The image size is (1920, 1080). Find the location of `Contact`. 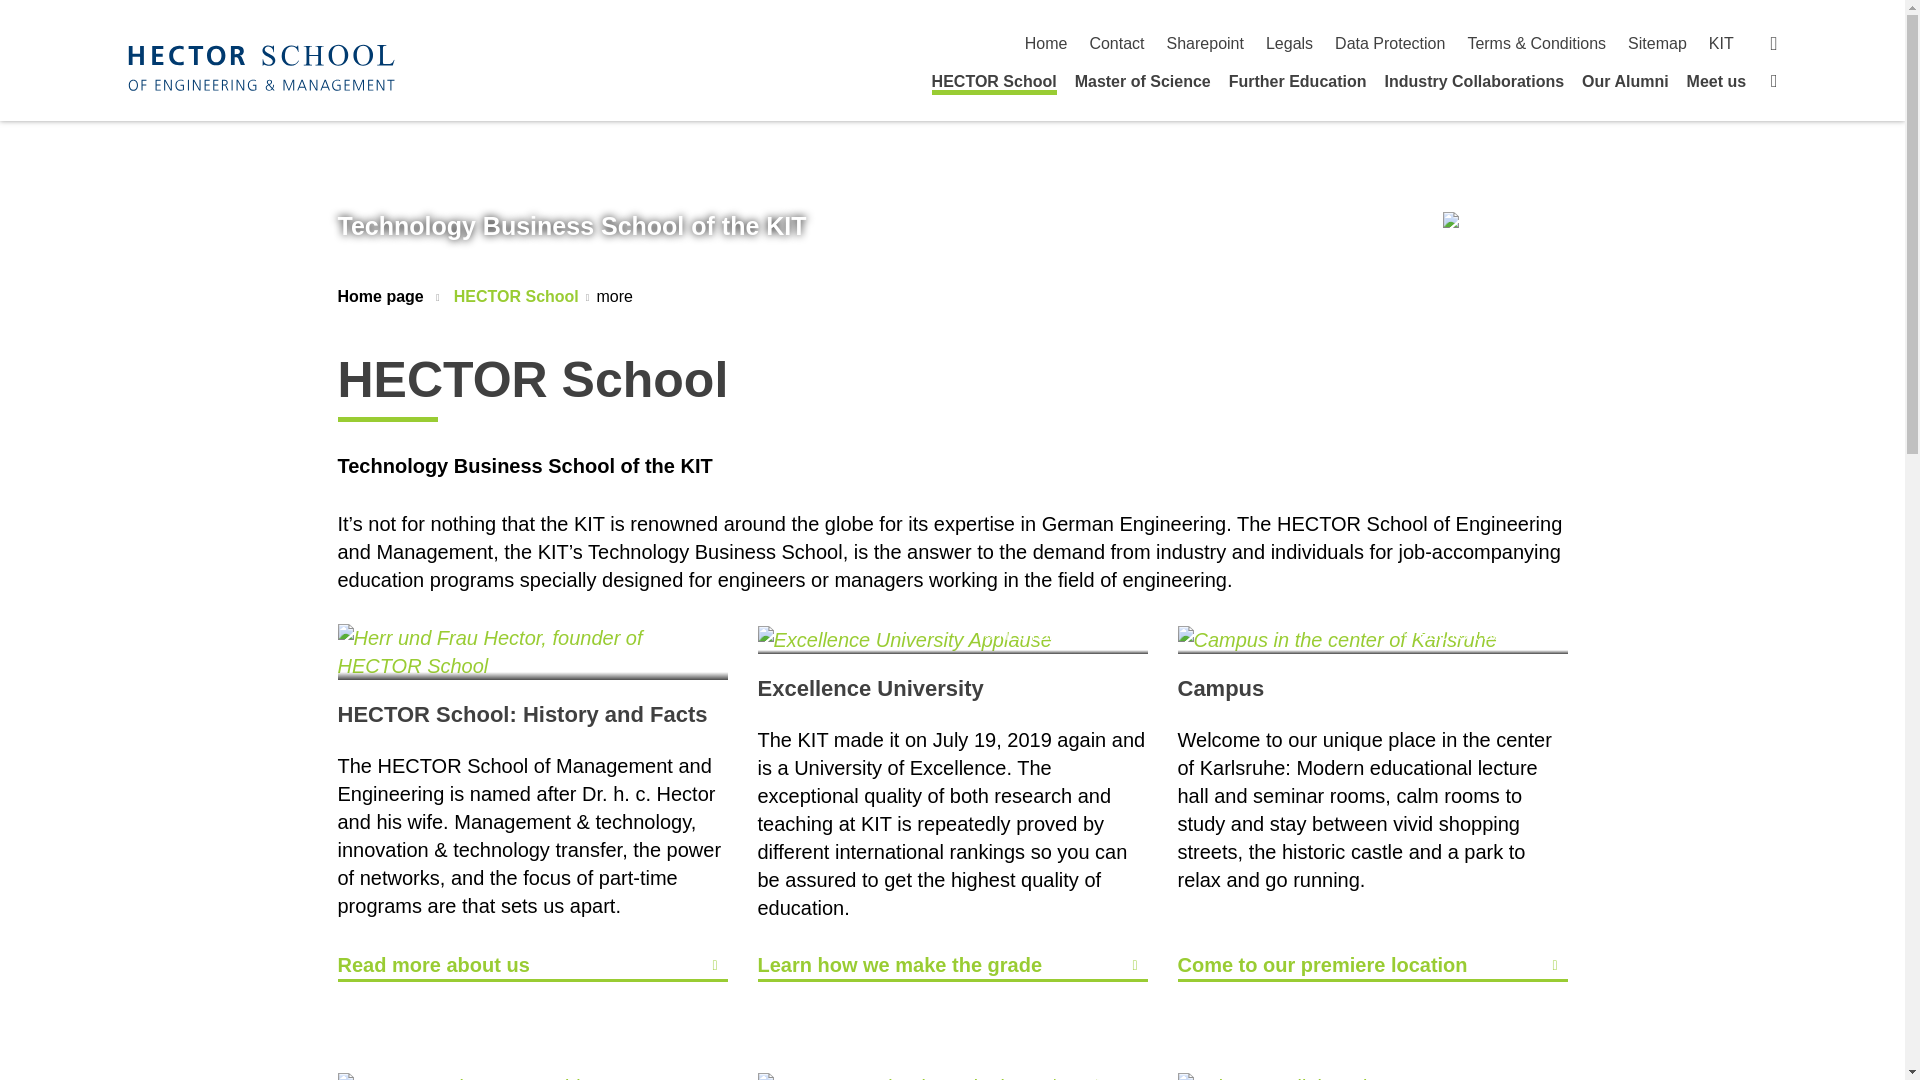

Contact is located at coordinates (1116, 42).